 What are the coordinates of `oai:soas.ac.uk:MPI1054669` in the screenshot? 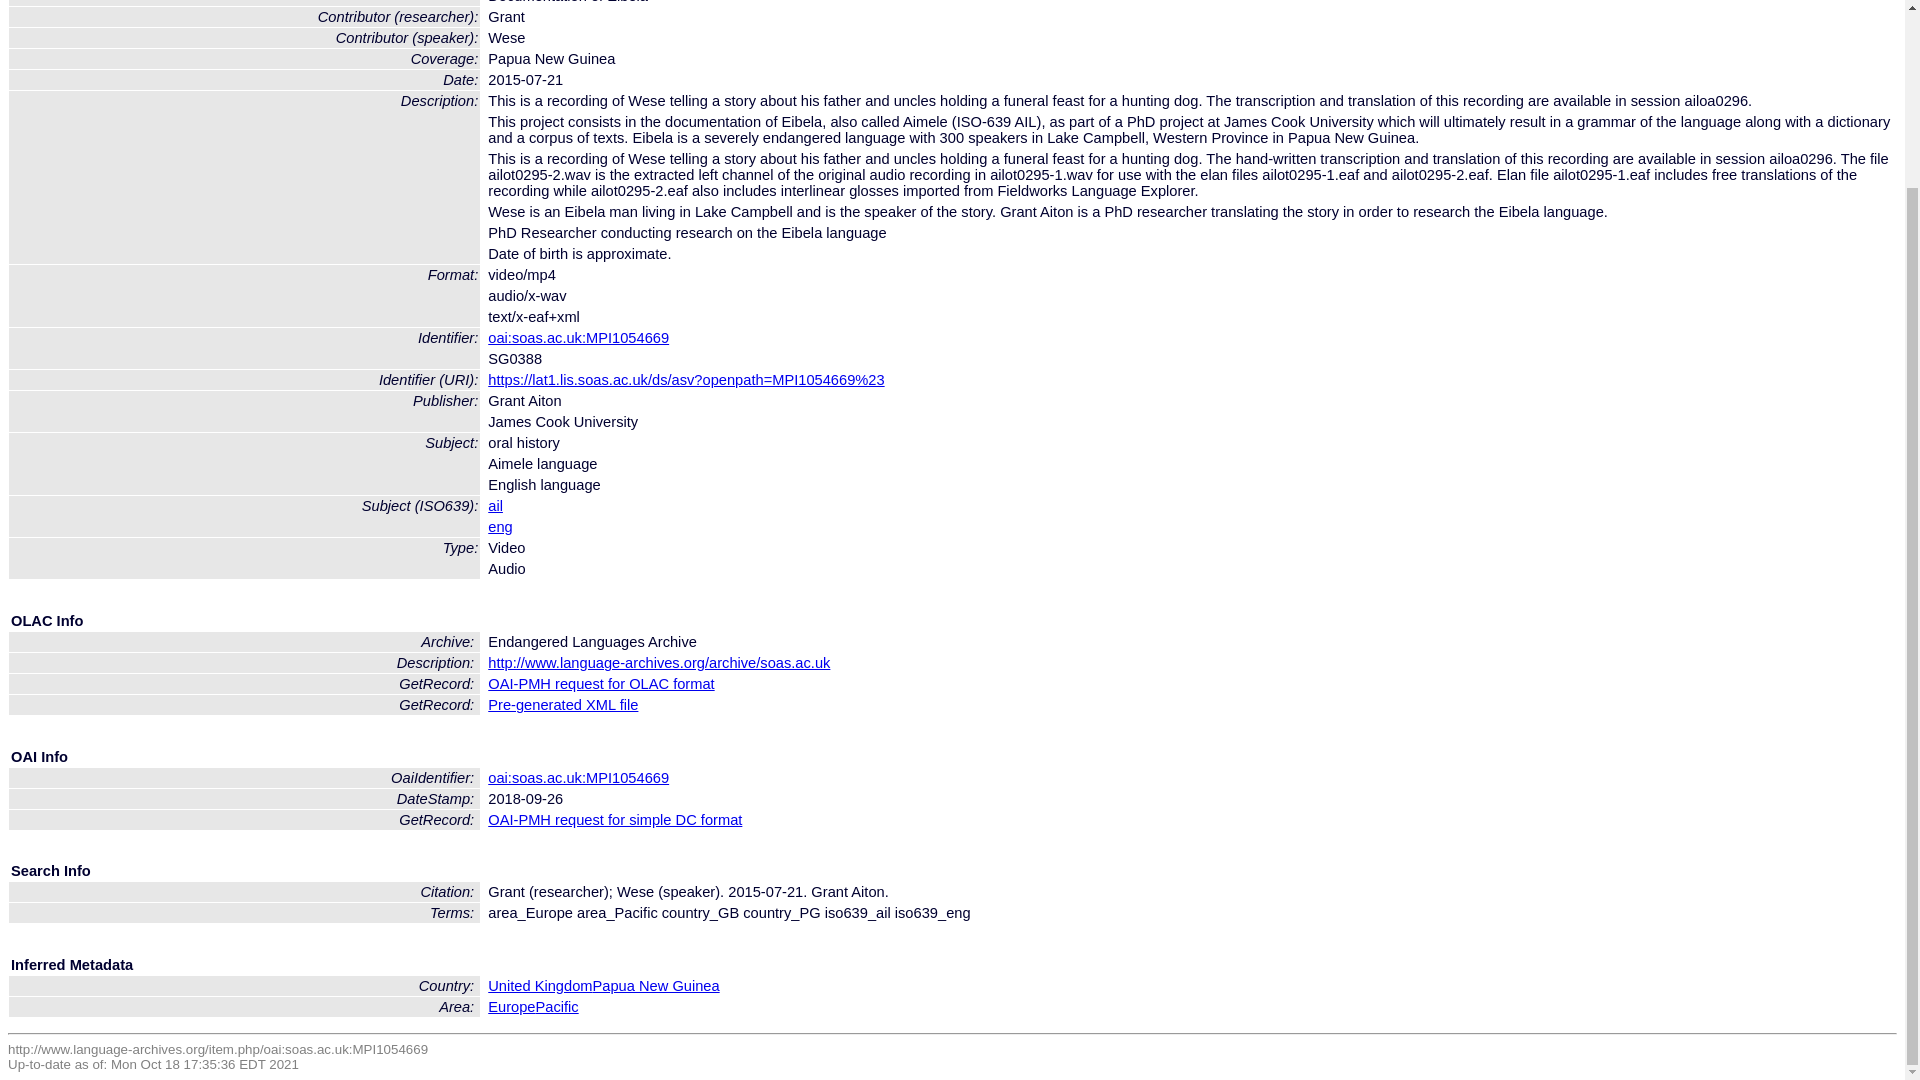 It's located at (578, 778).